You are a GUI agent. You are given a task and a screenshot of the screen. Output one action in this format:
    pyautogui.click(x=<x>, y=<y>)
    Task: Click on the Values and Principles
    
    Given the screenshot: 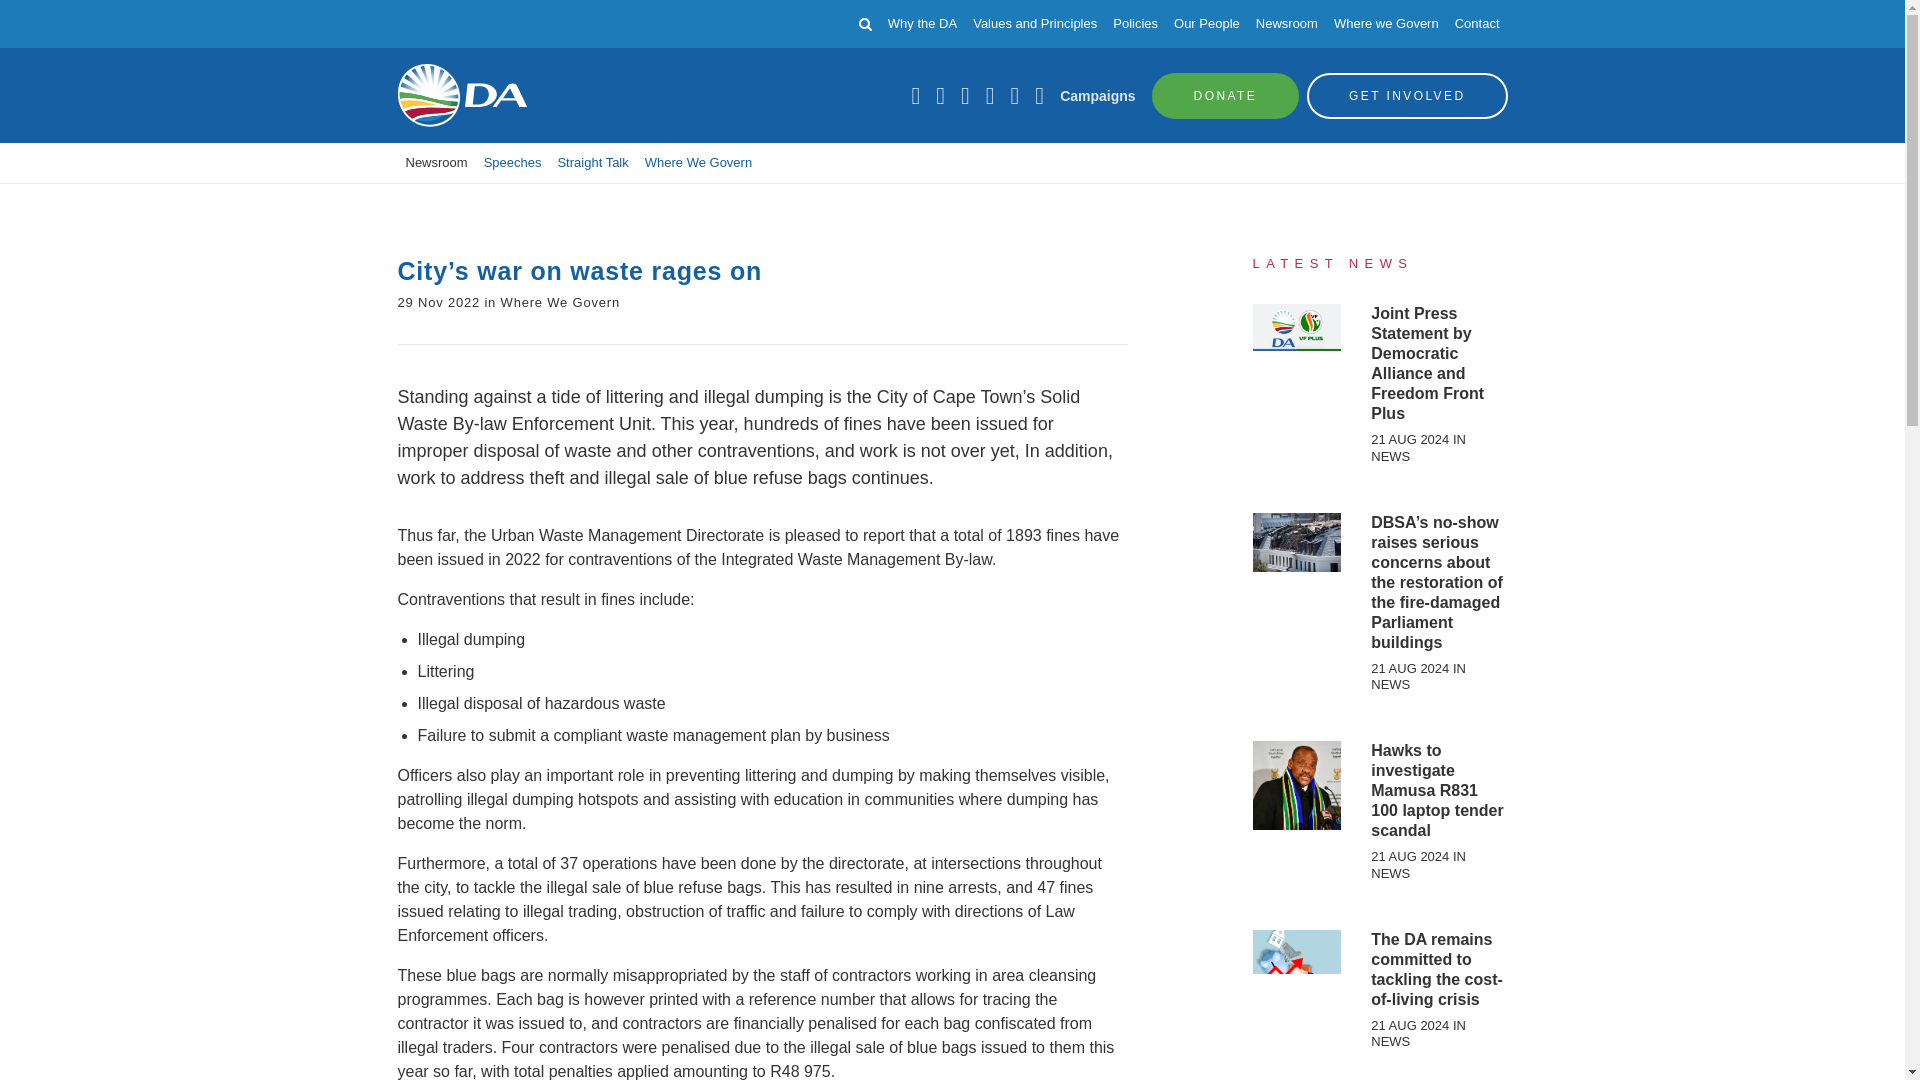 What is the action you would take?
    pyautogui.click(x=1034, y=24)
    